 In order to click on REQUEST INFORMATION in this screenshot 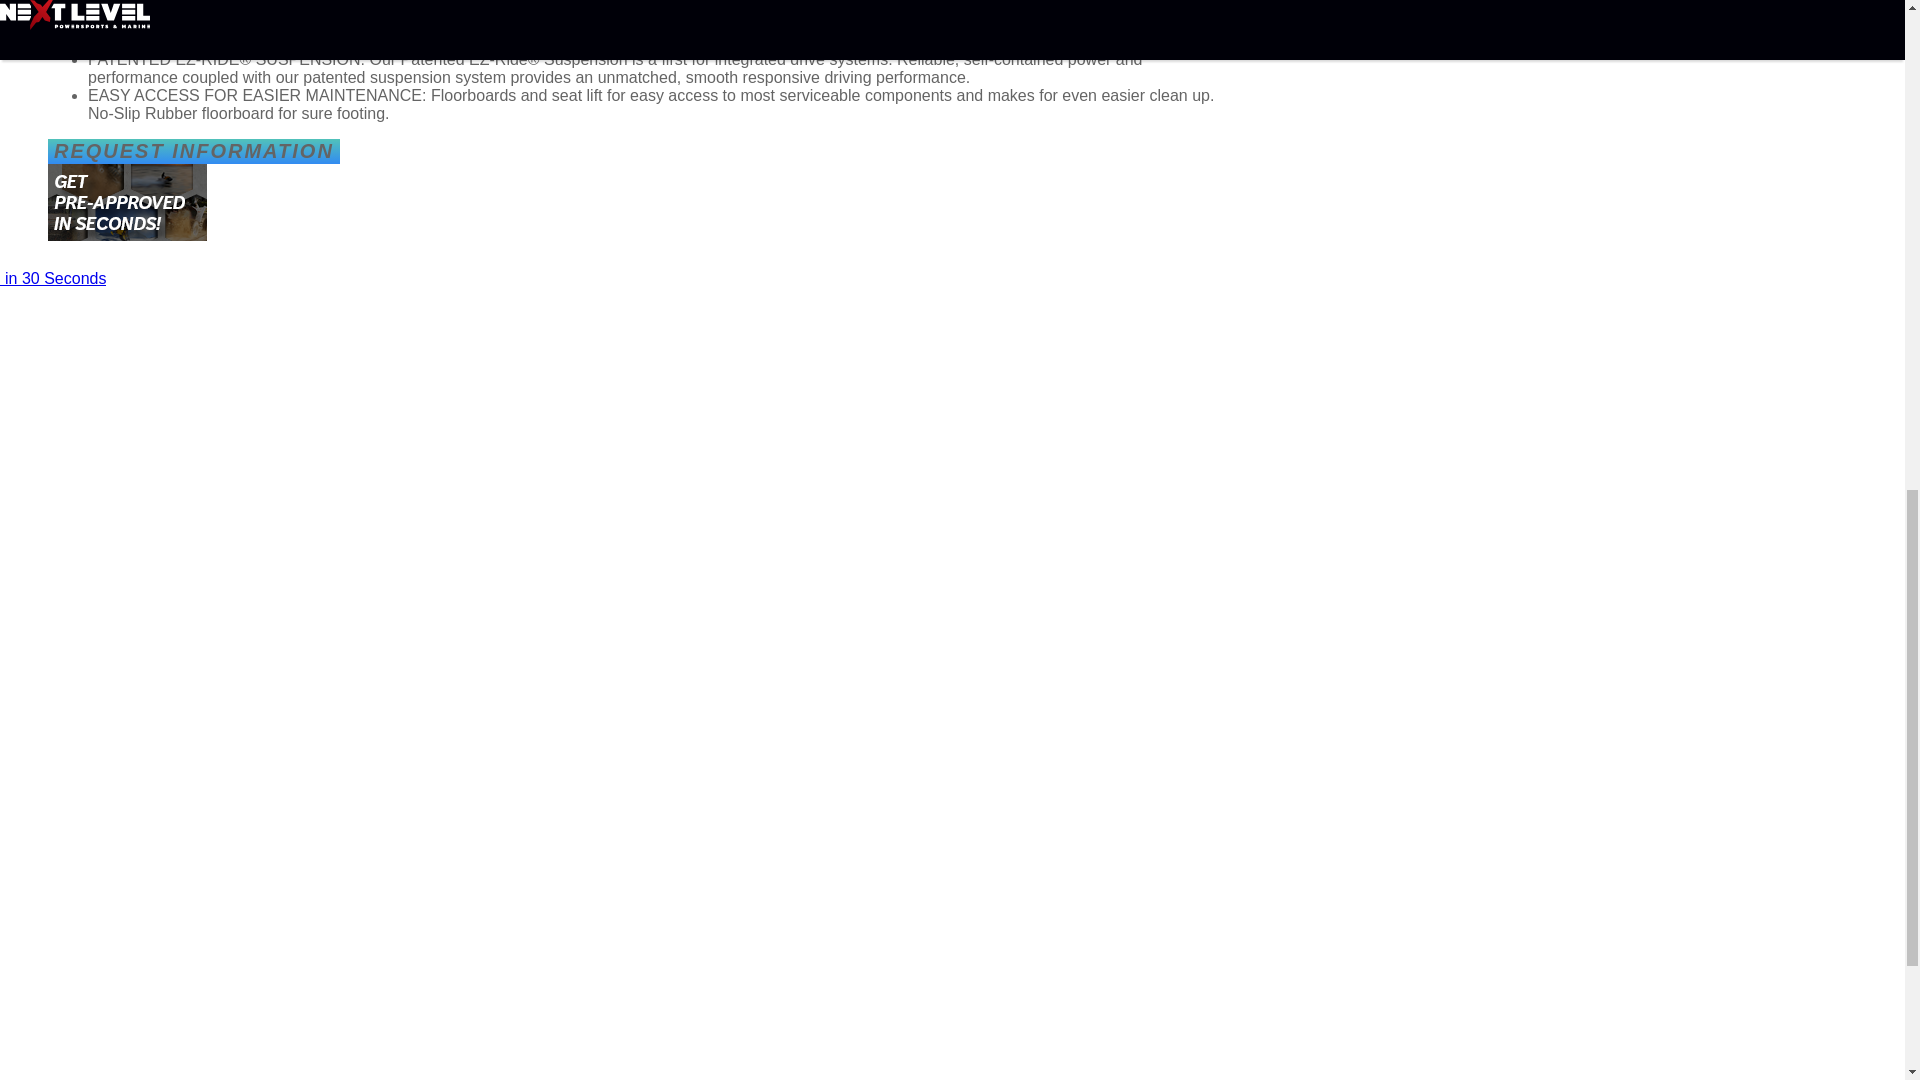, I will do `click(194, 152)`.